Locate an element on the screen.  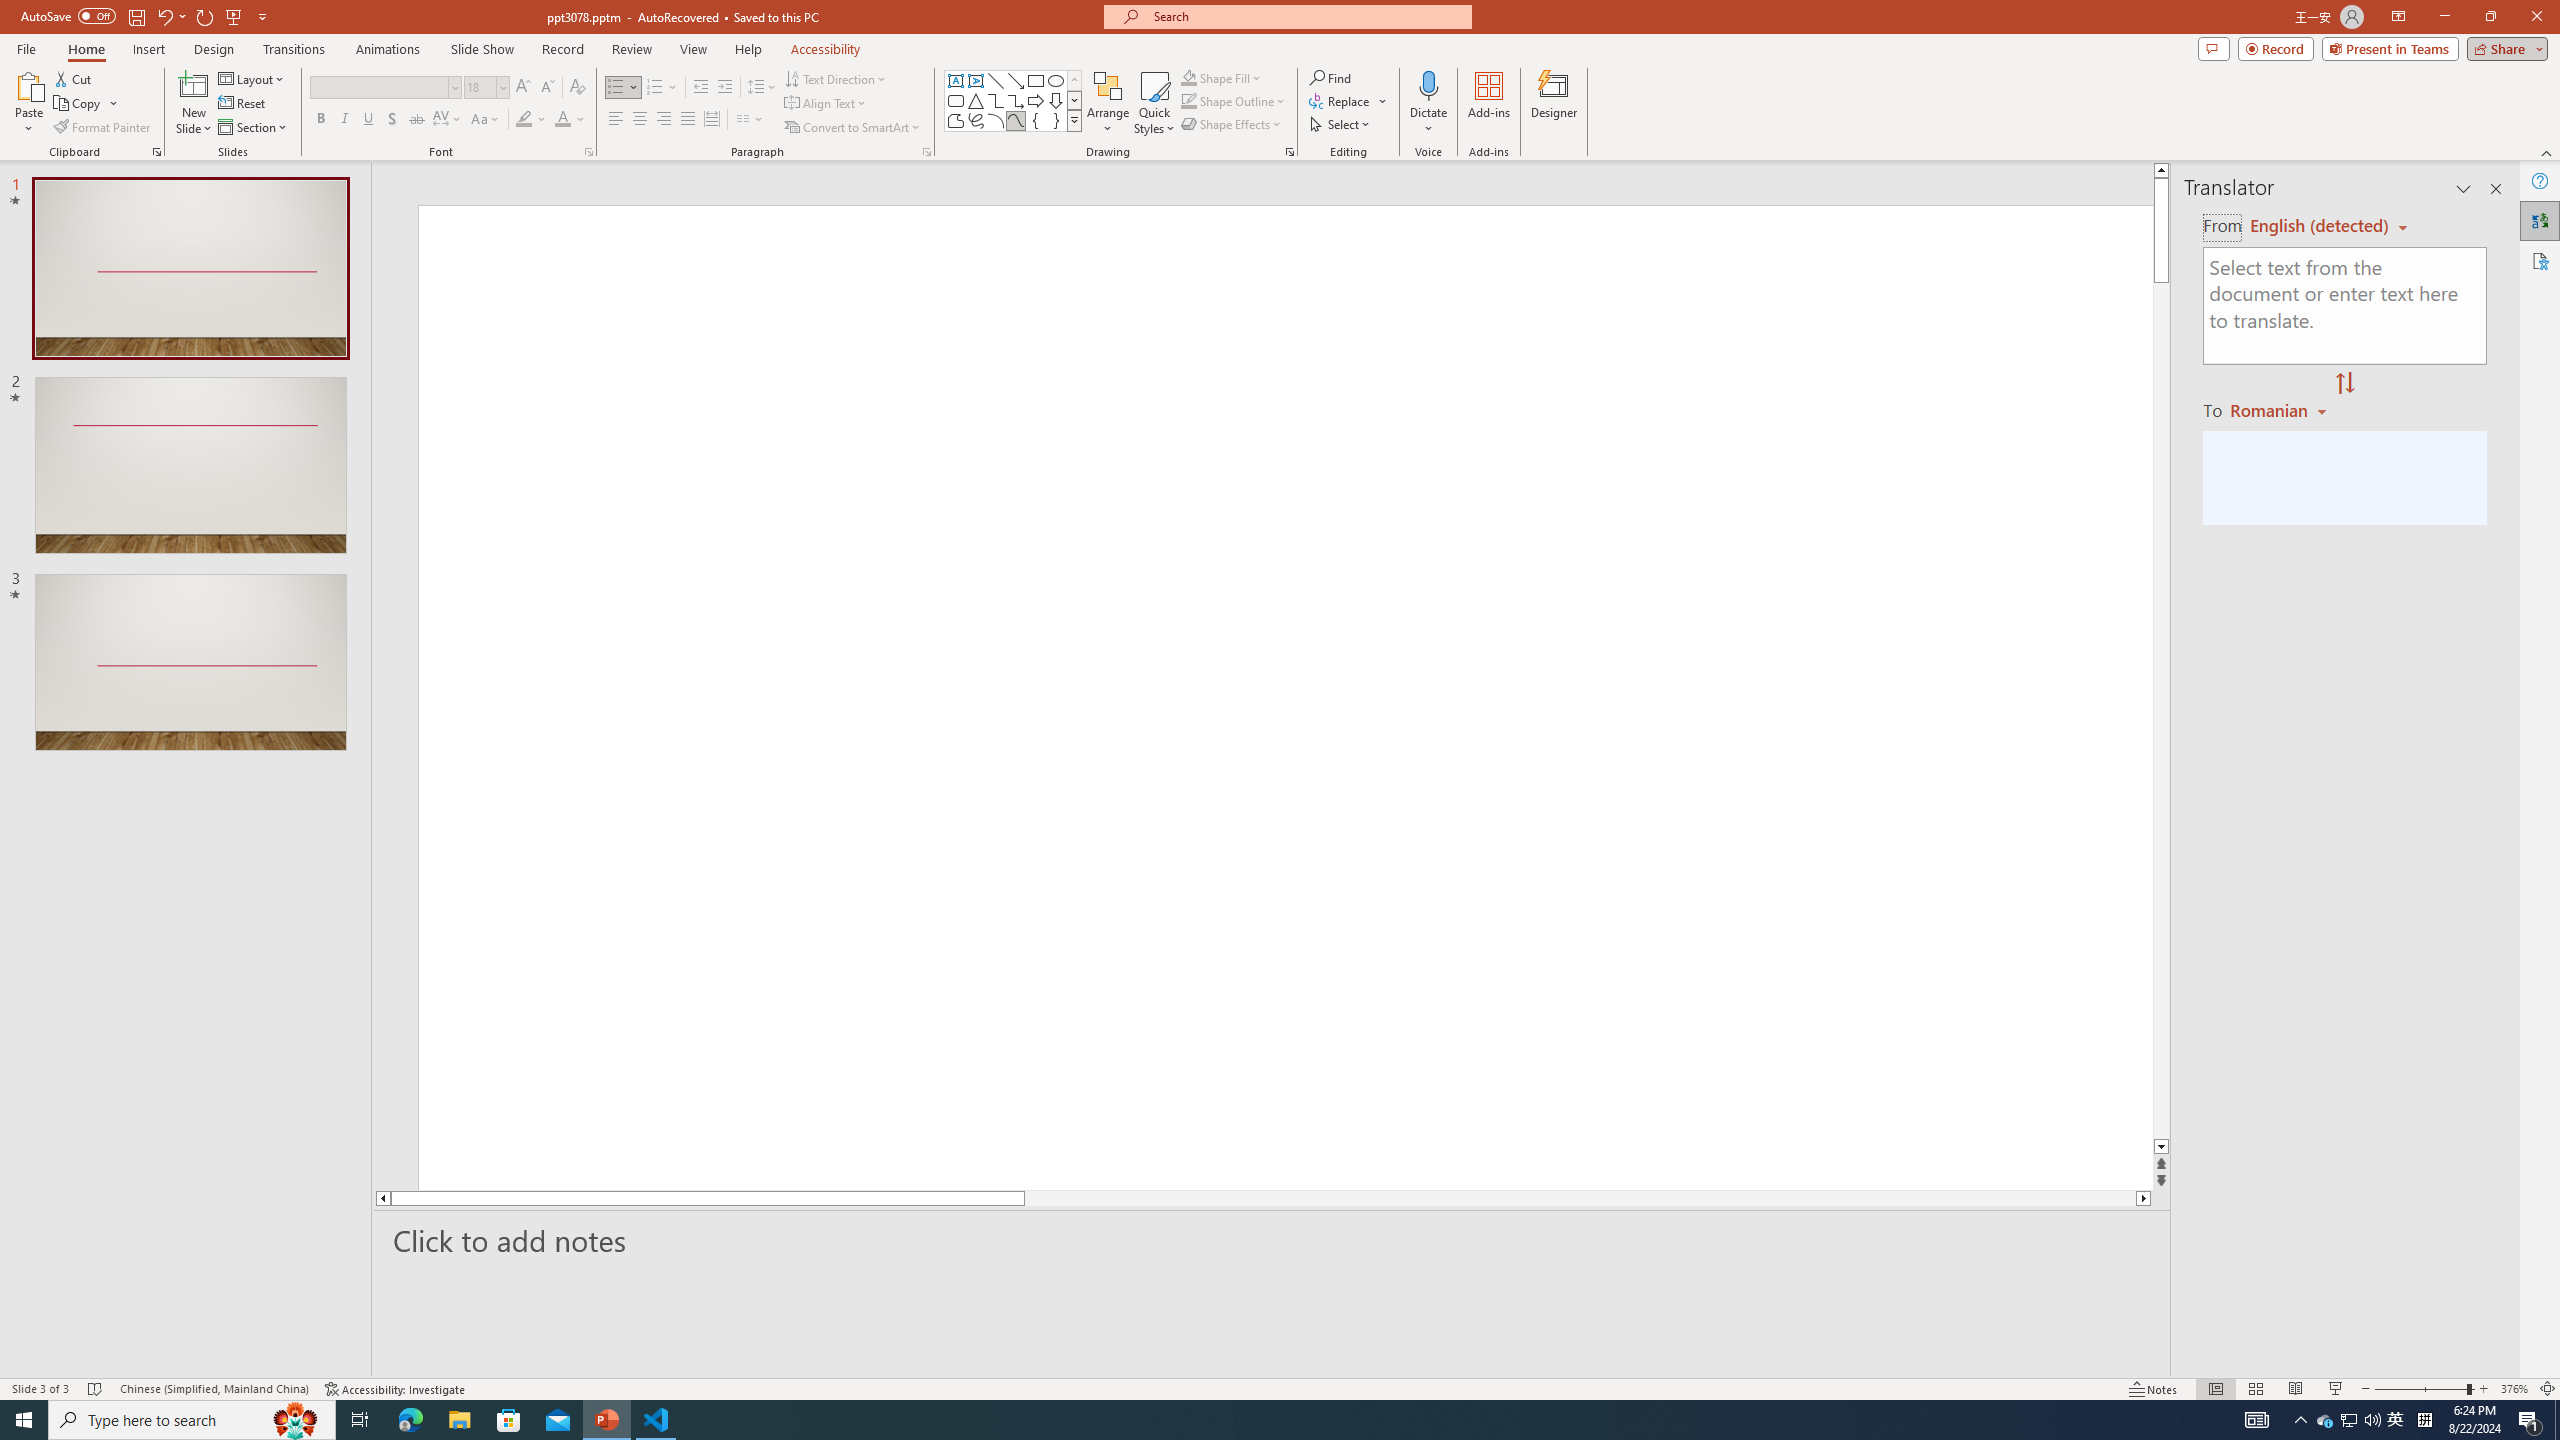
Format Object... is located at coordinates (1290, 152).